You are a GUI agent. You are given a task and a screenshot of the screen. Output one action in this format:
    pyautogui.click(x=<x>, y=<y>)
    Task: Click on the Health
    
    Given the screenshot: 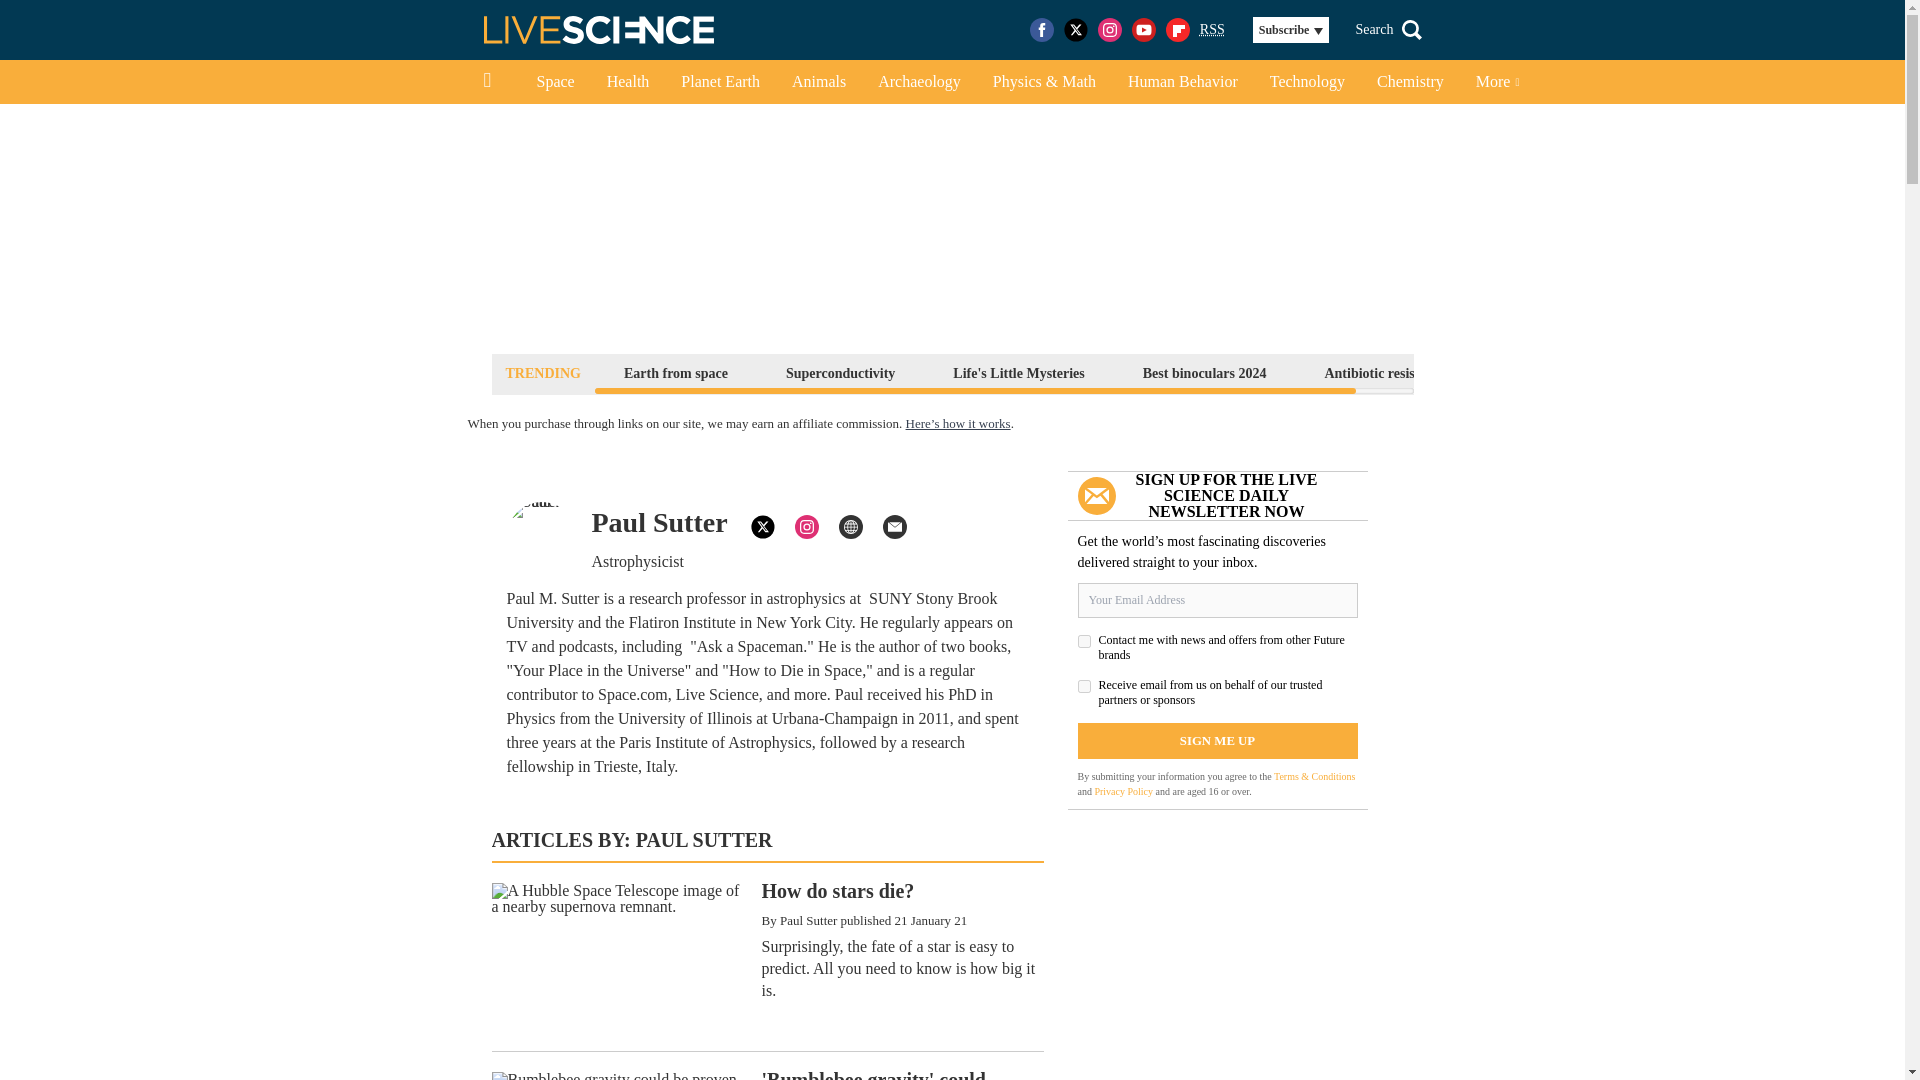 What is the action you would take?
    pyautogui.click(x=628, y=82)
    